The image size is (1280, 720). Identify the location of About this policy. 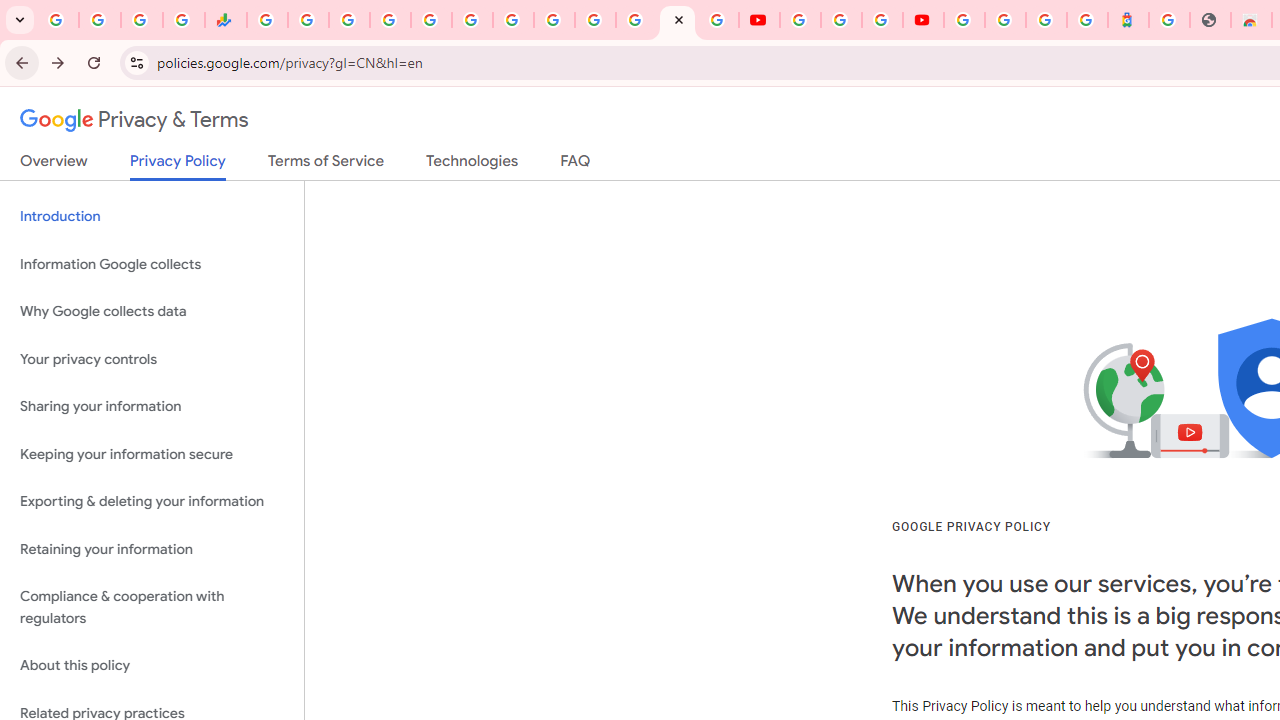
(152, 666).